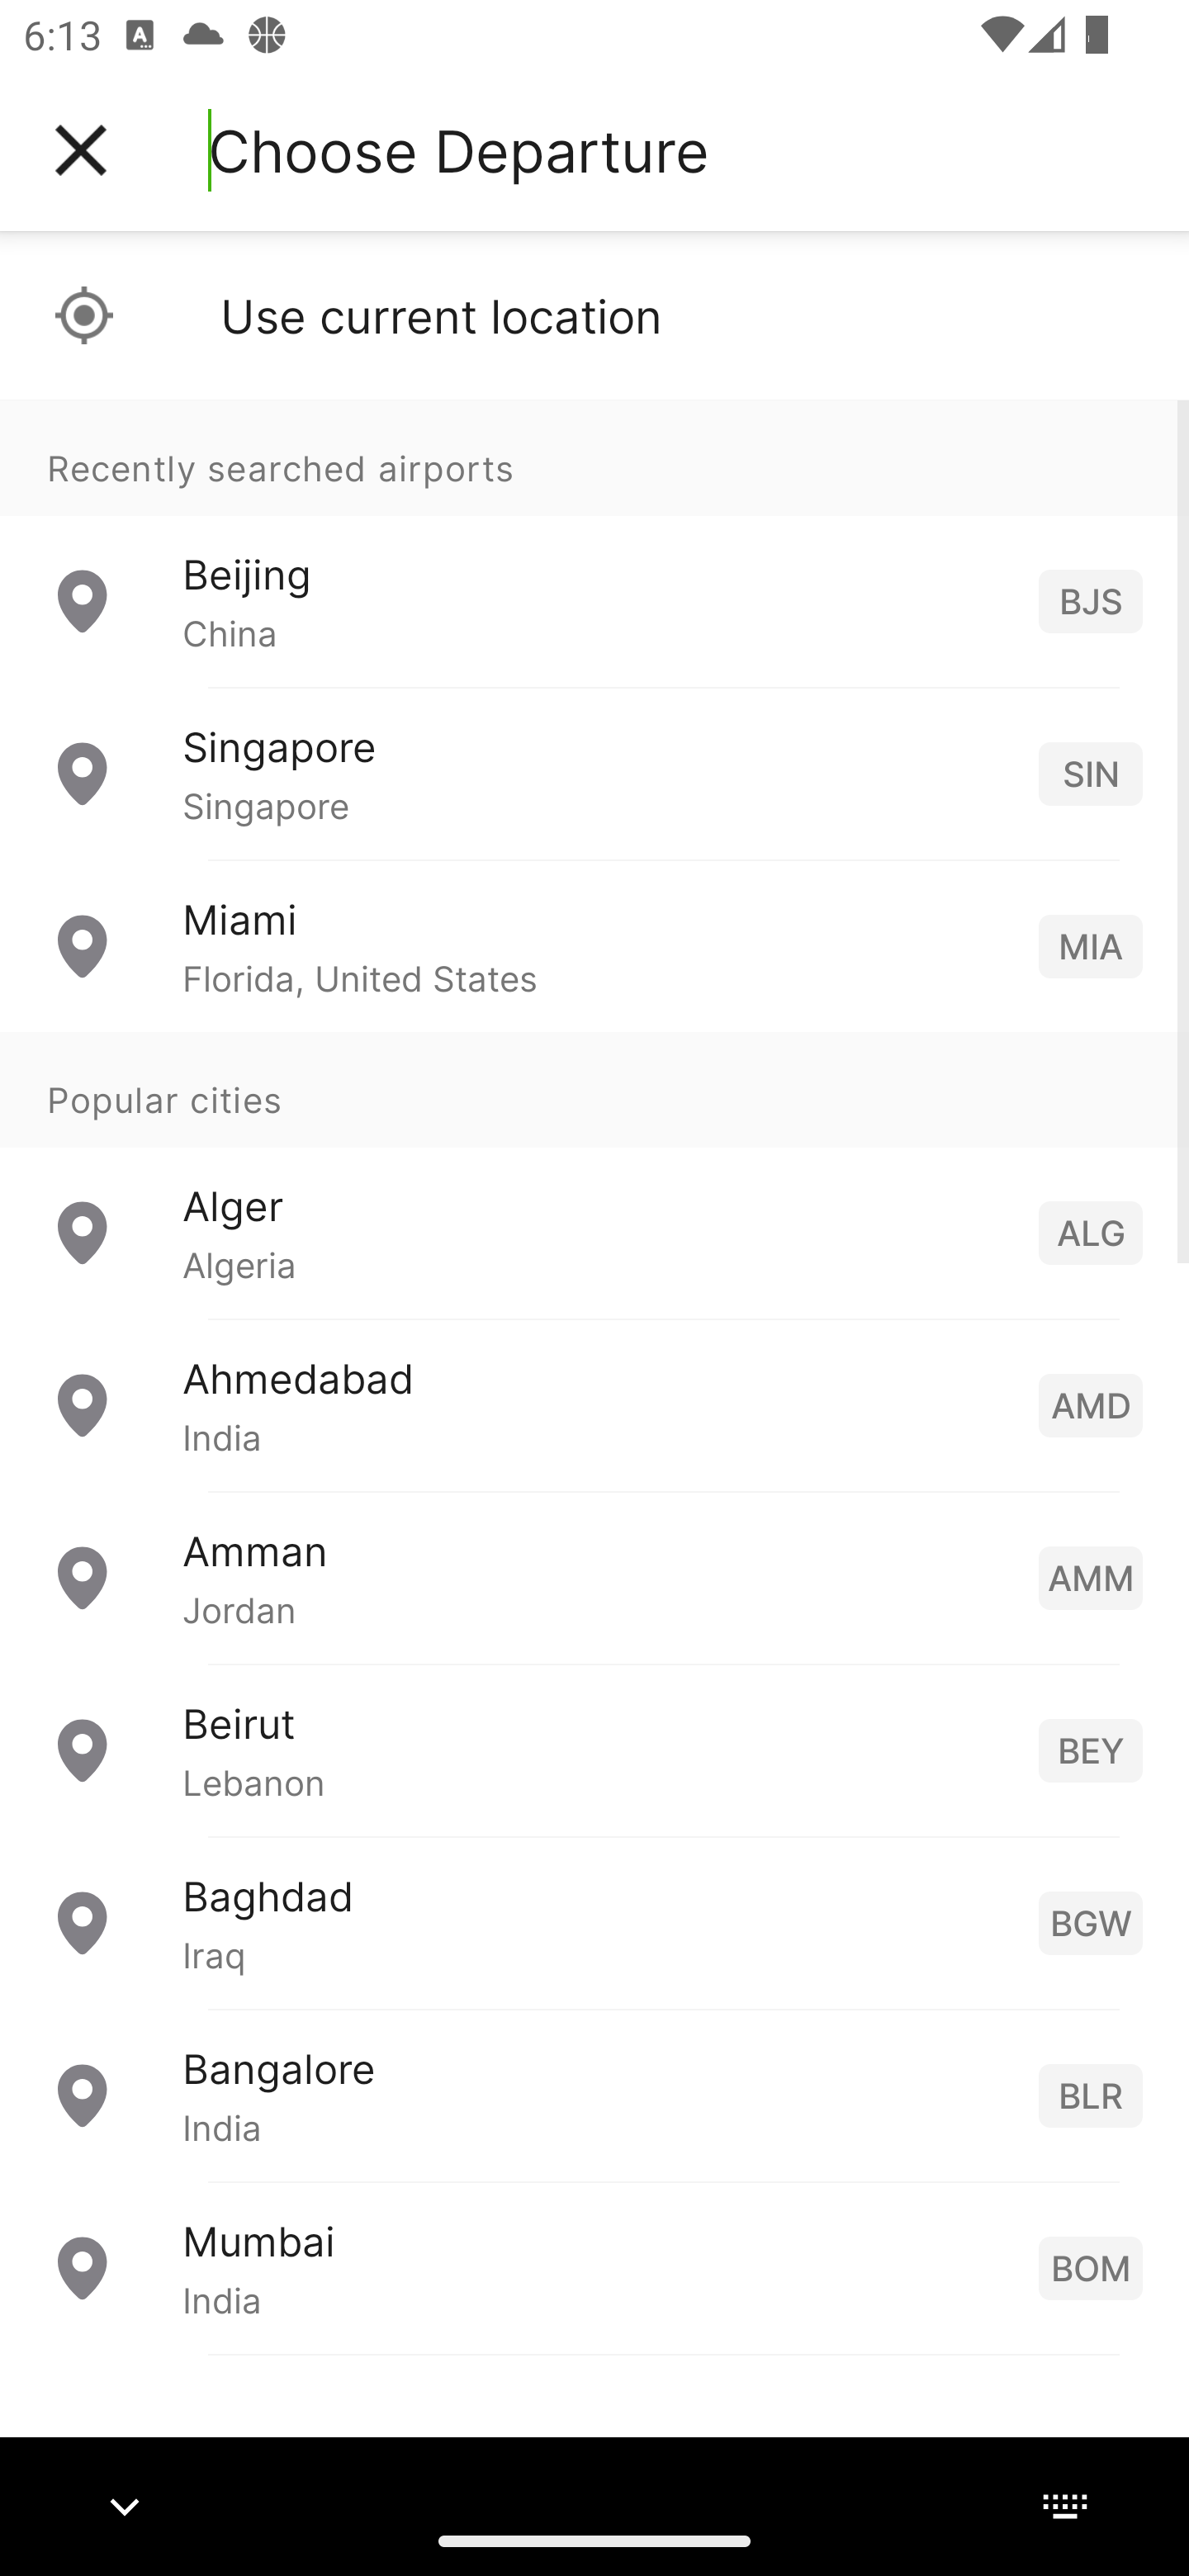  Describe the element at coordinates (594, 2267) in the screenshot. I see `Mumbai India BOM` at that location.